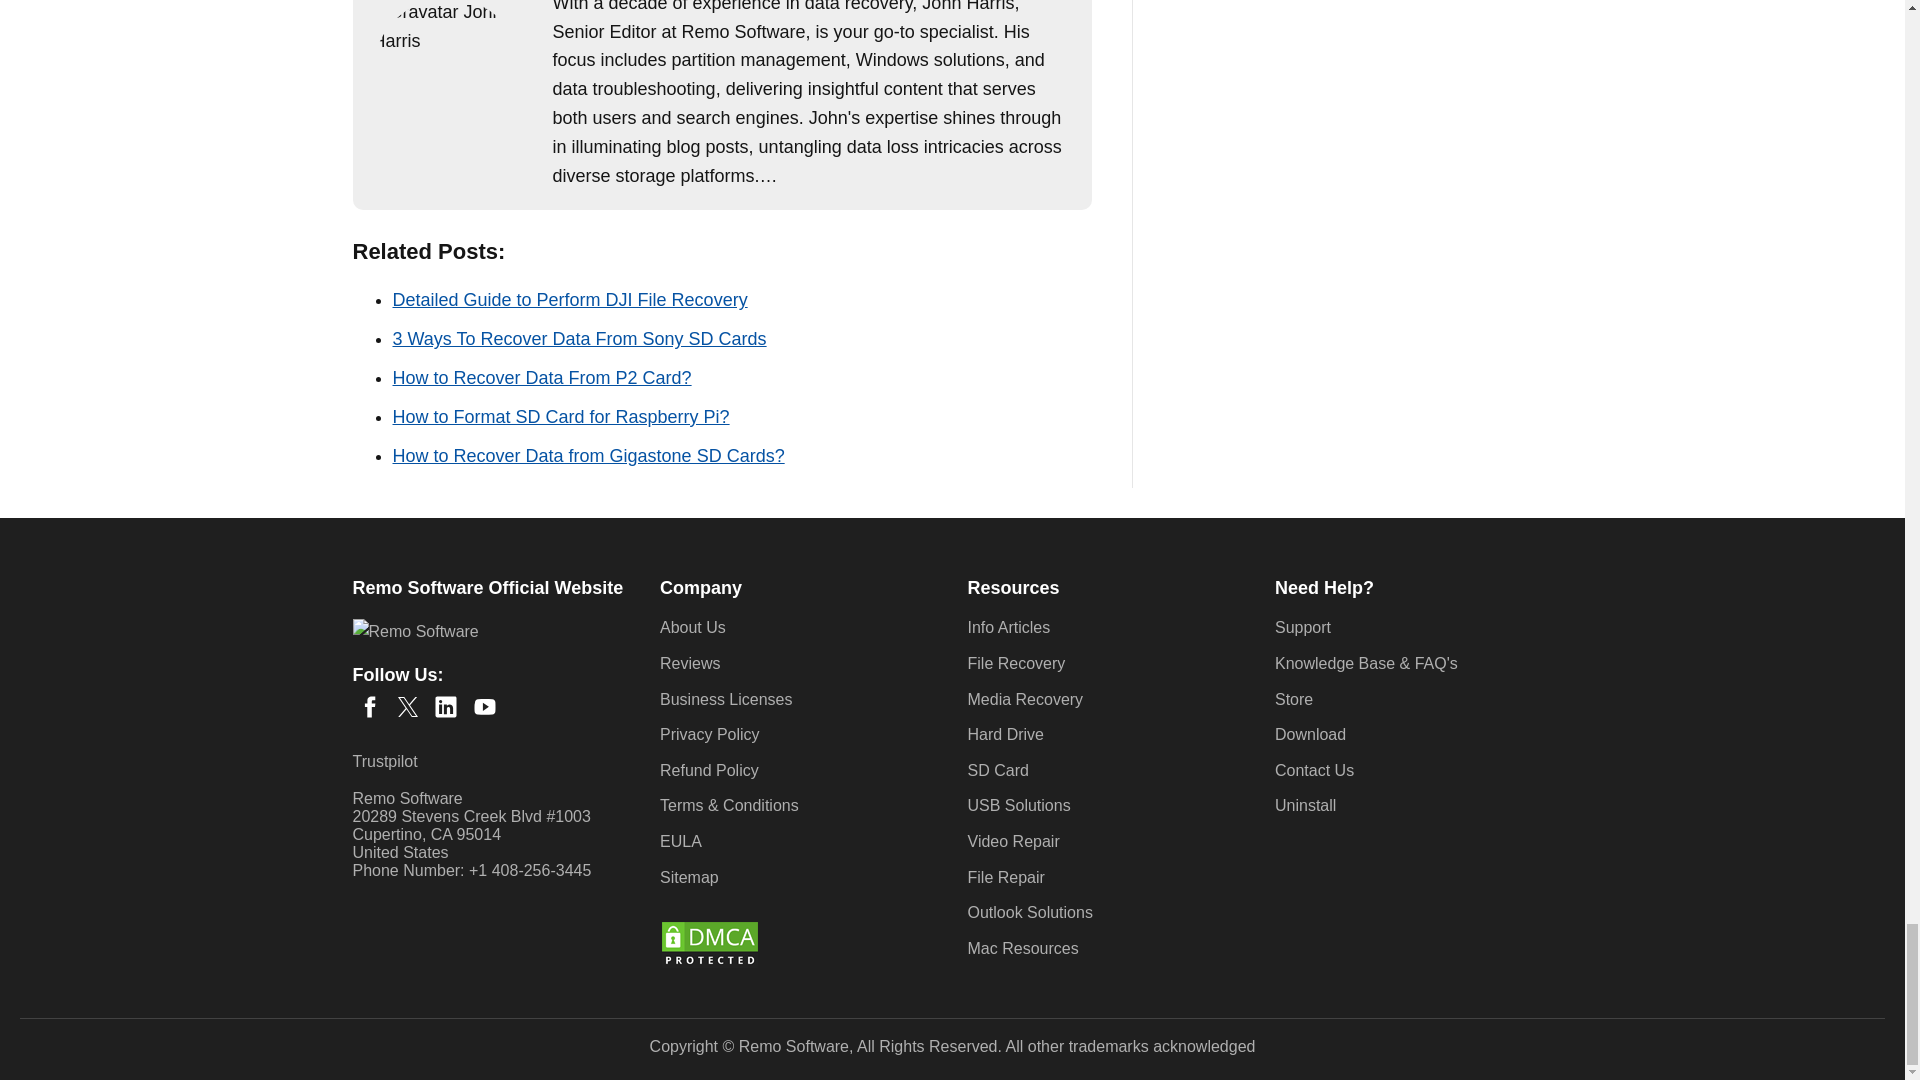 This screenshot has width=1920, height=1080. Describe the element at coordinates (541, 378) in the screenshot. I see `How to Recover Data From P2 Card?` at that location.